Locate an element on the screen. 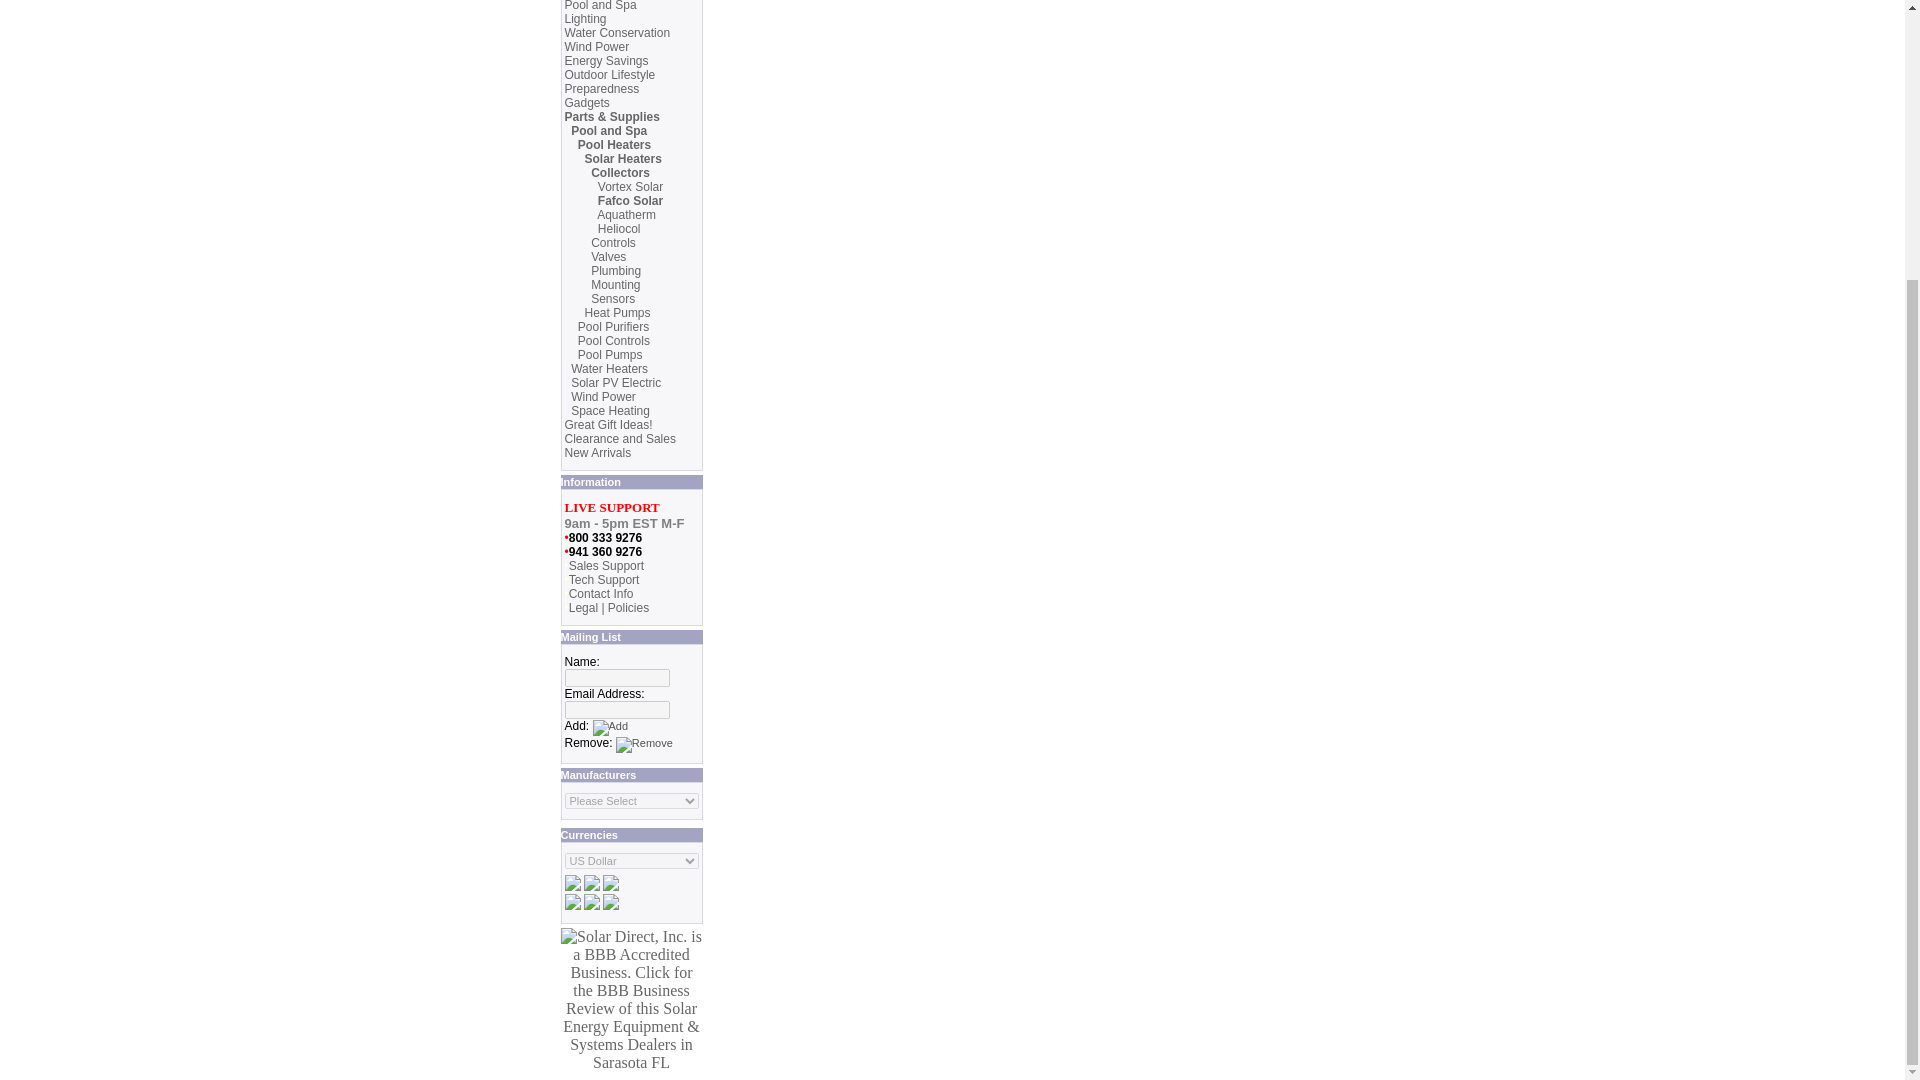 The height and width of the screenshot is (1080, 1920). Valves is located at coordinates (608, 256).